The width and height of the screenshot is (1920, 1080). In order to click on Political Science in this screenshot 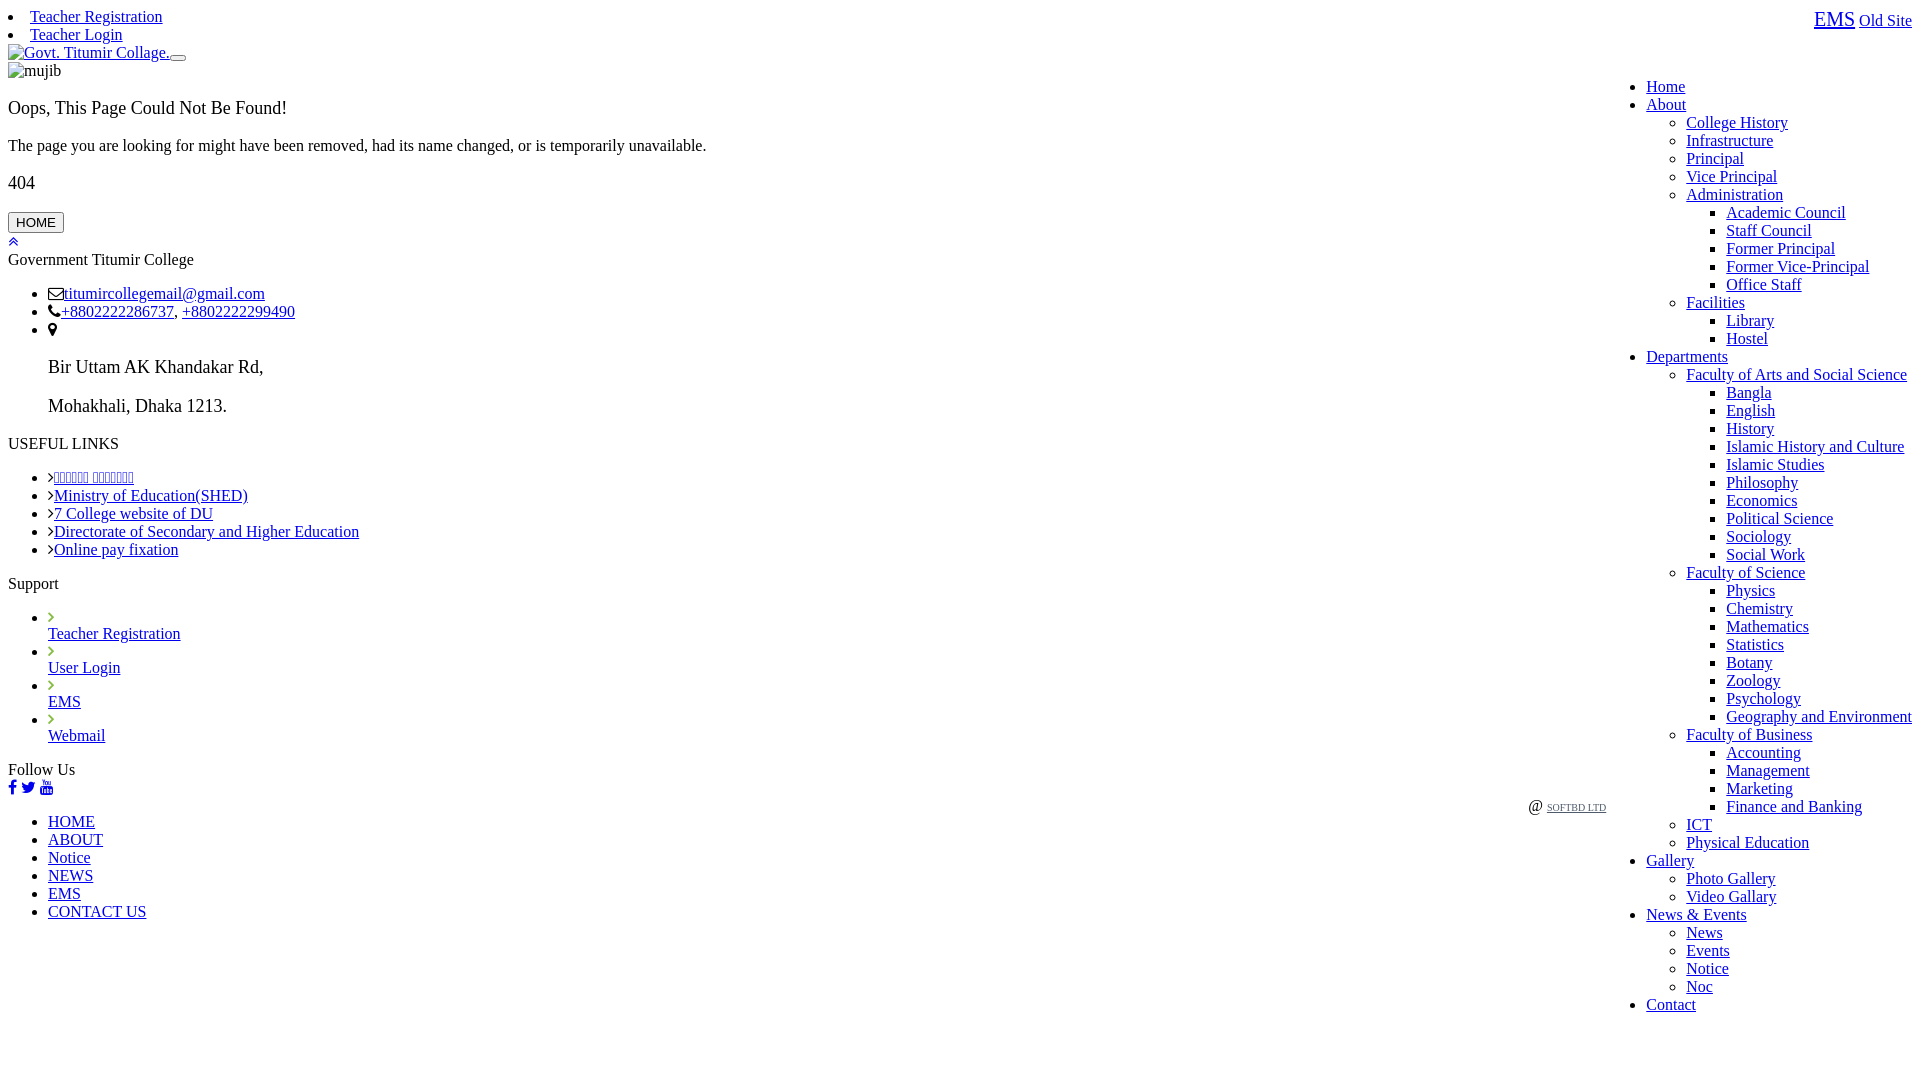, I will do `click(1780, 518)`.